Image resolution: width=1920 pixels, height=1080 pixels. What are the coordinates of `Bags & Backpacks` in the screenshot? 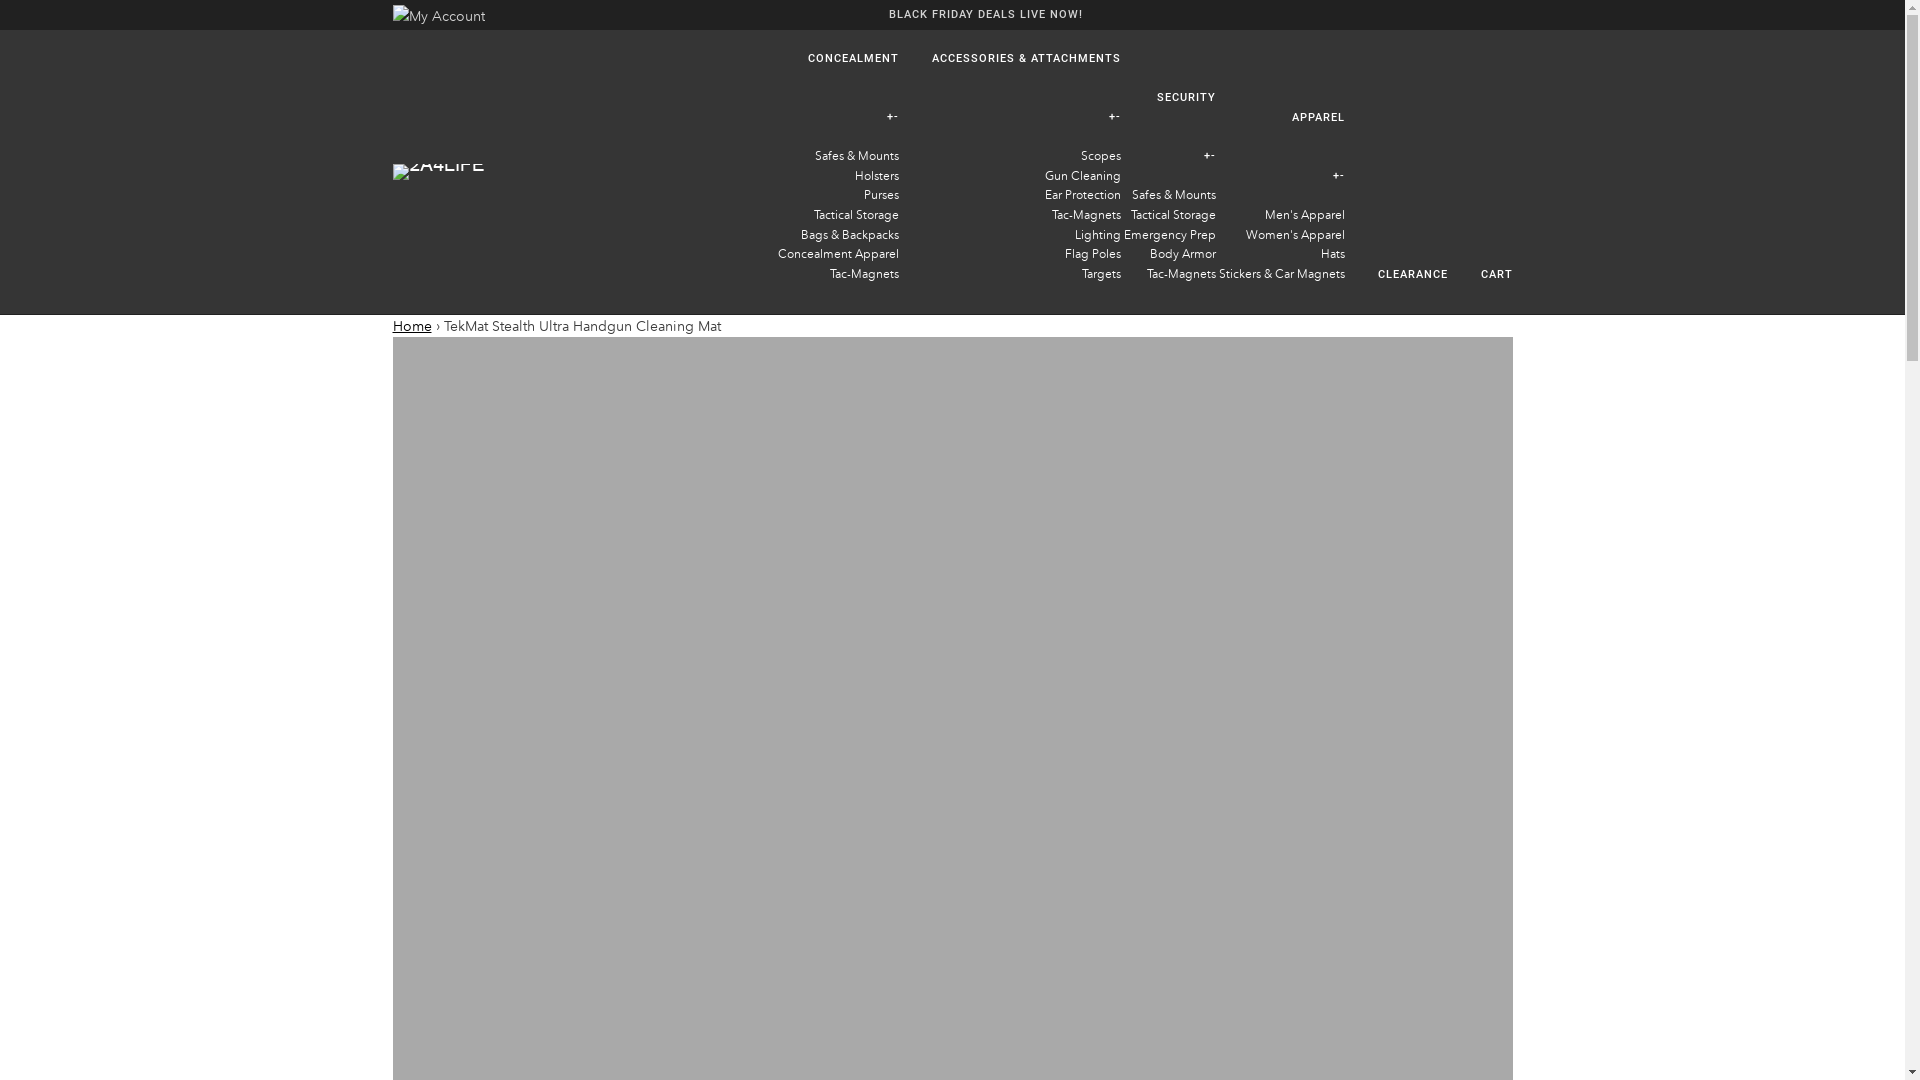 It's located at (844, 234).